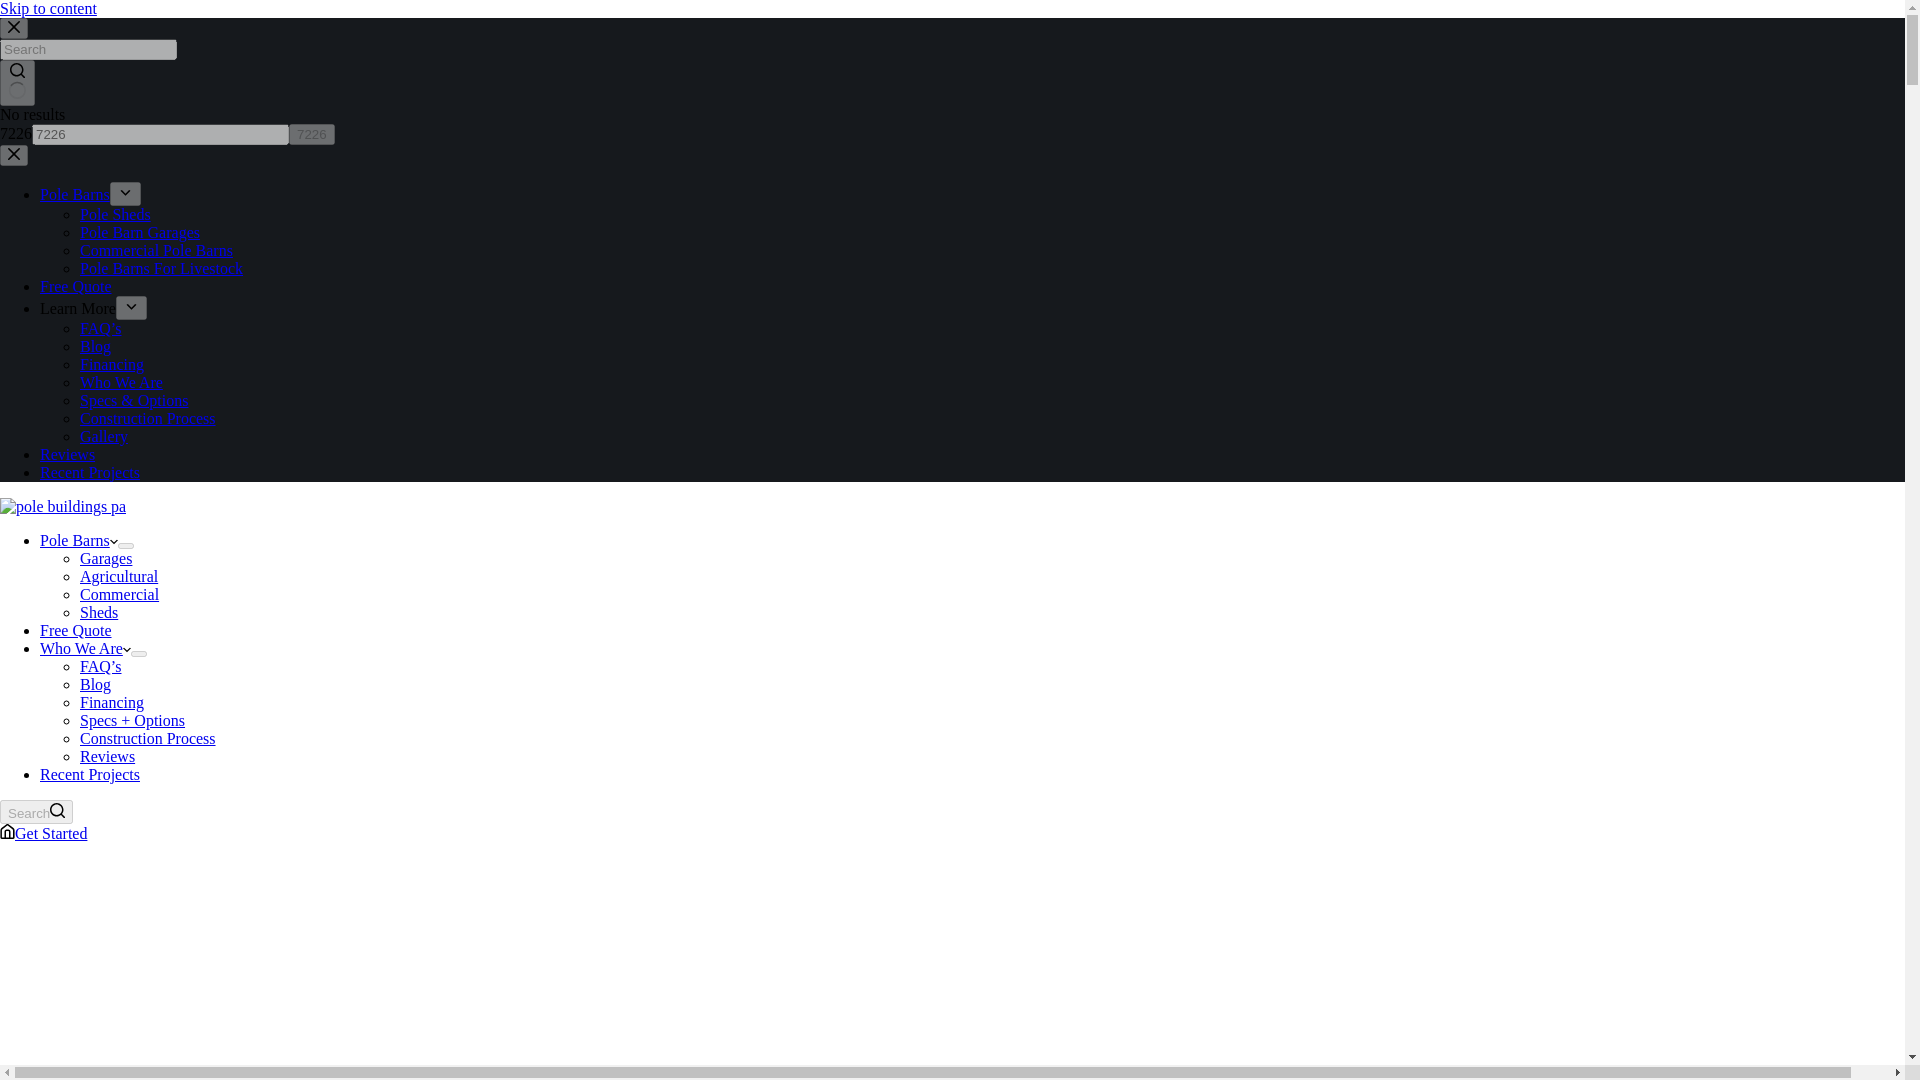 The image size is (1920, 1080). Describe the element at coordinates (104, 436) in the screenshot. I see `Gallery` at that location.